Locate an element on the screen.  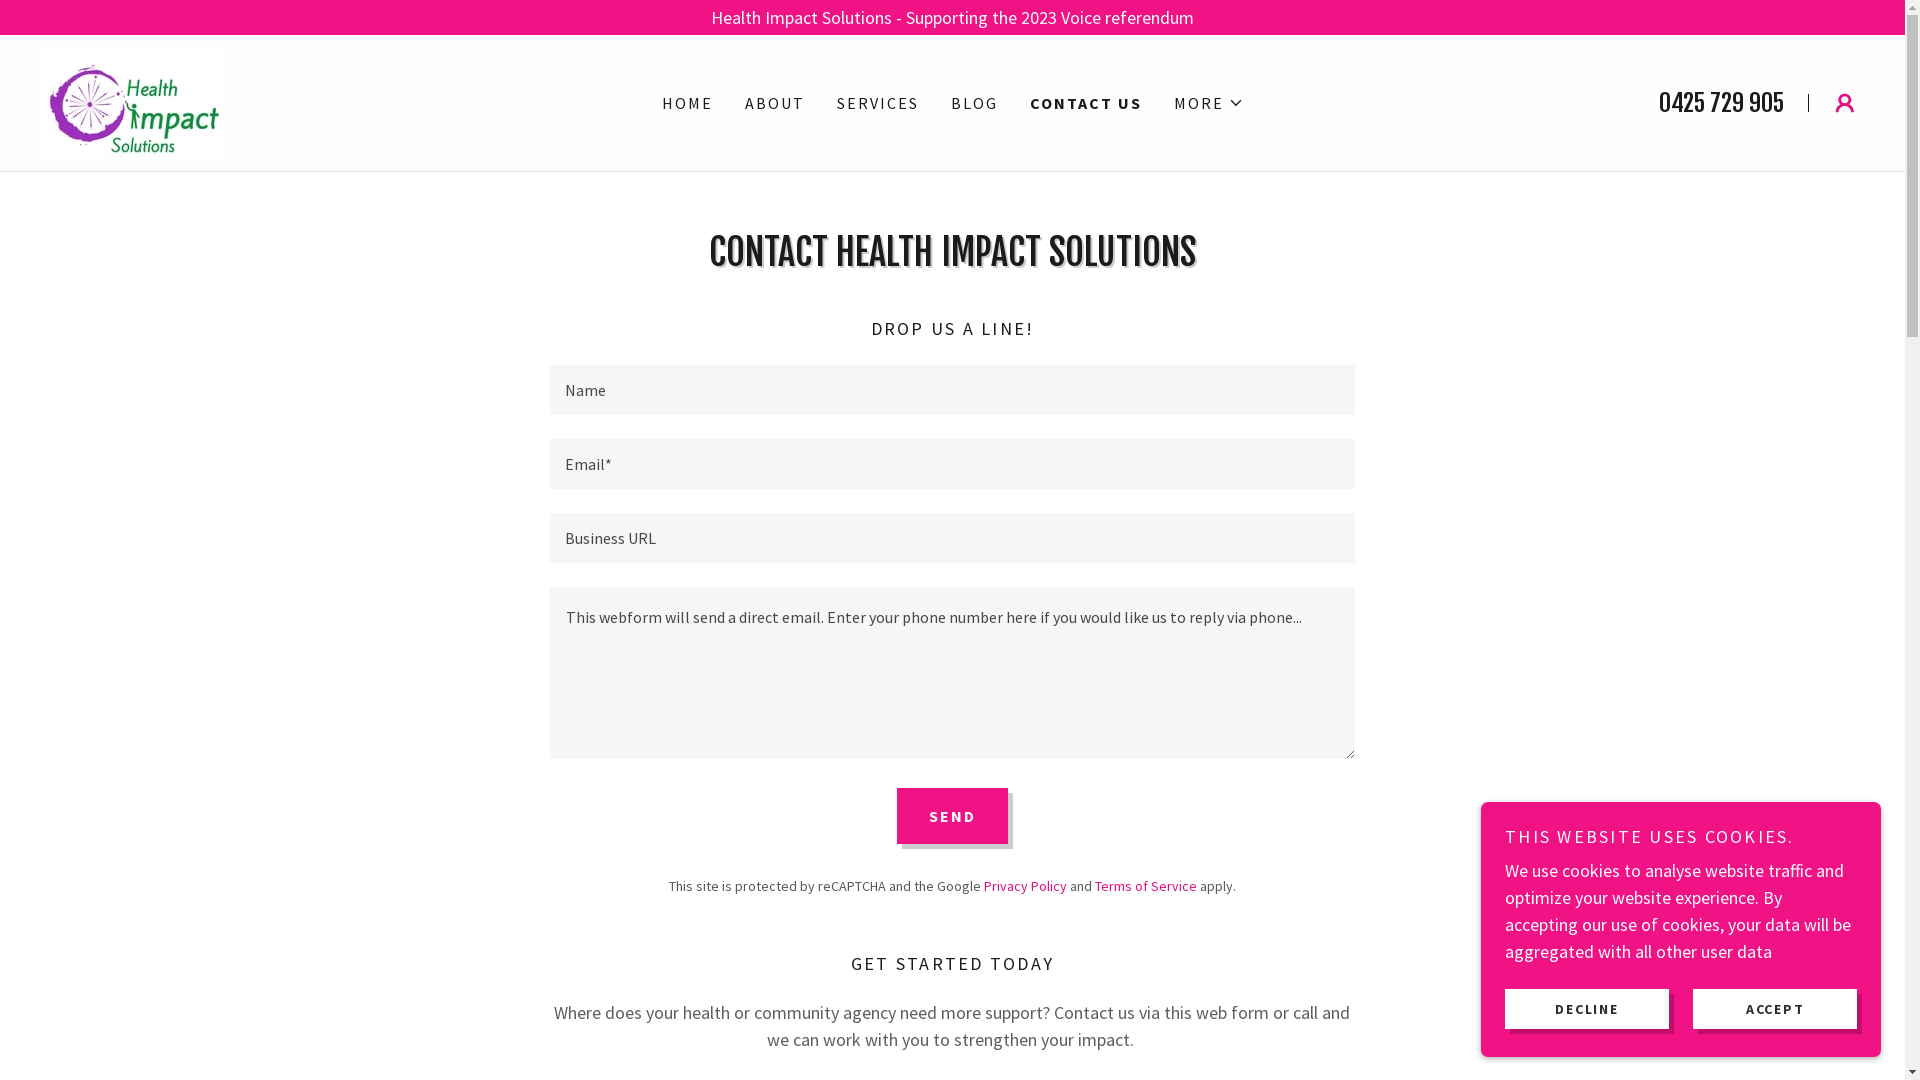
Privacy Policy is located at coordinates (1025, 886).